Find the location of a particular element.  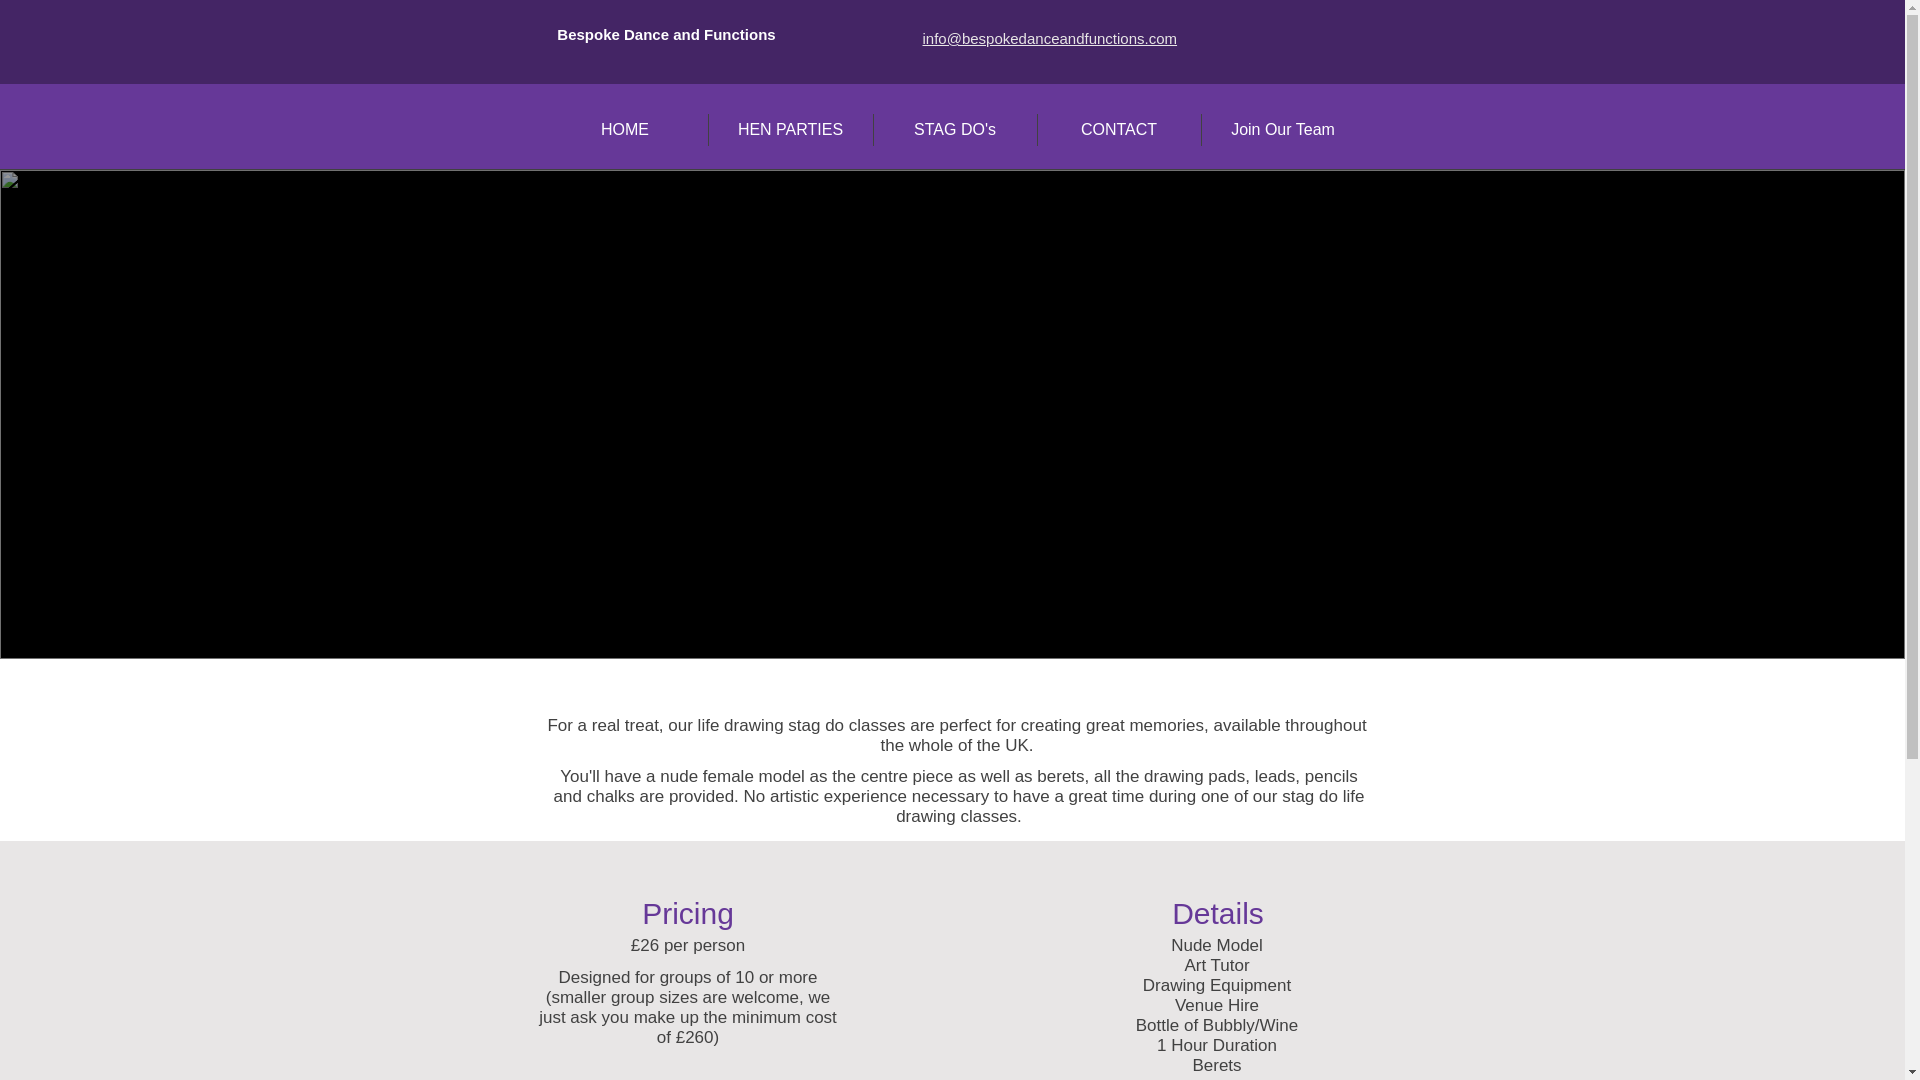

Join Our Team is located at coordinates (1282, 130).